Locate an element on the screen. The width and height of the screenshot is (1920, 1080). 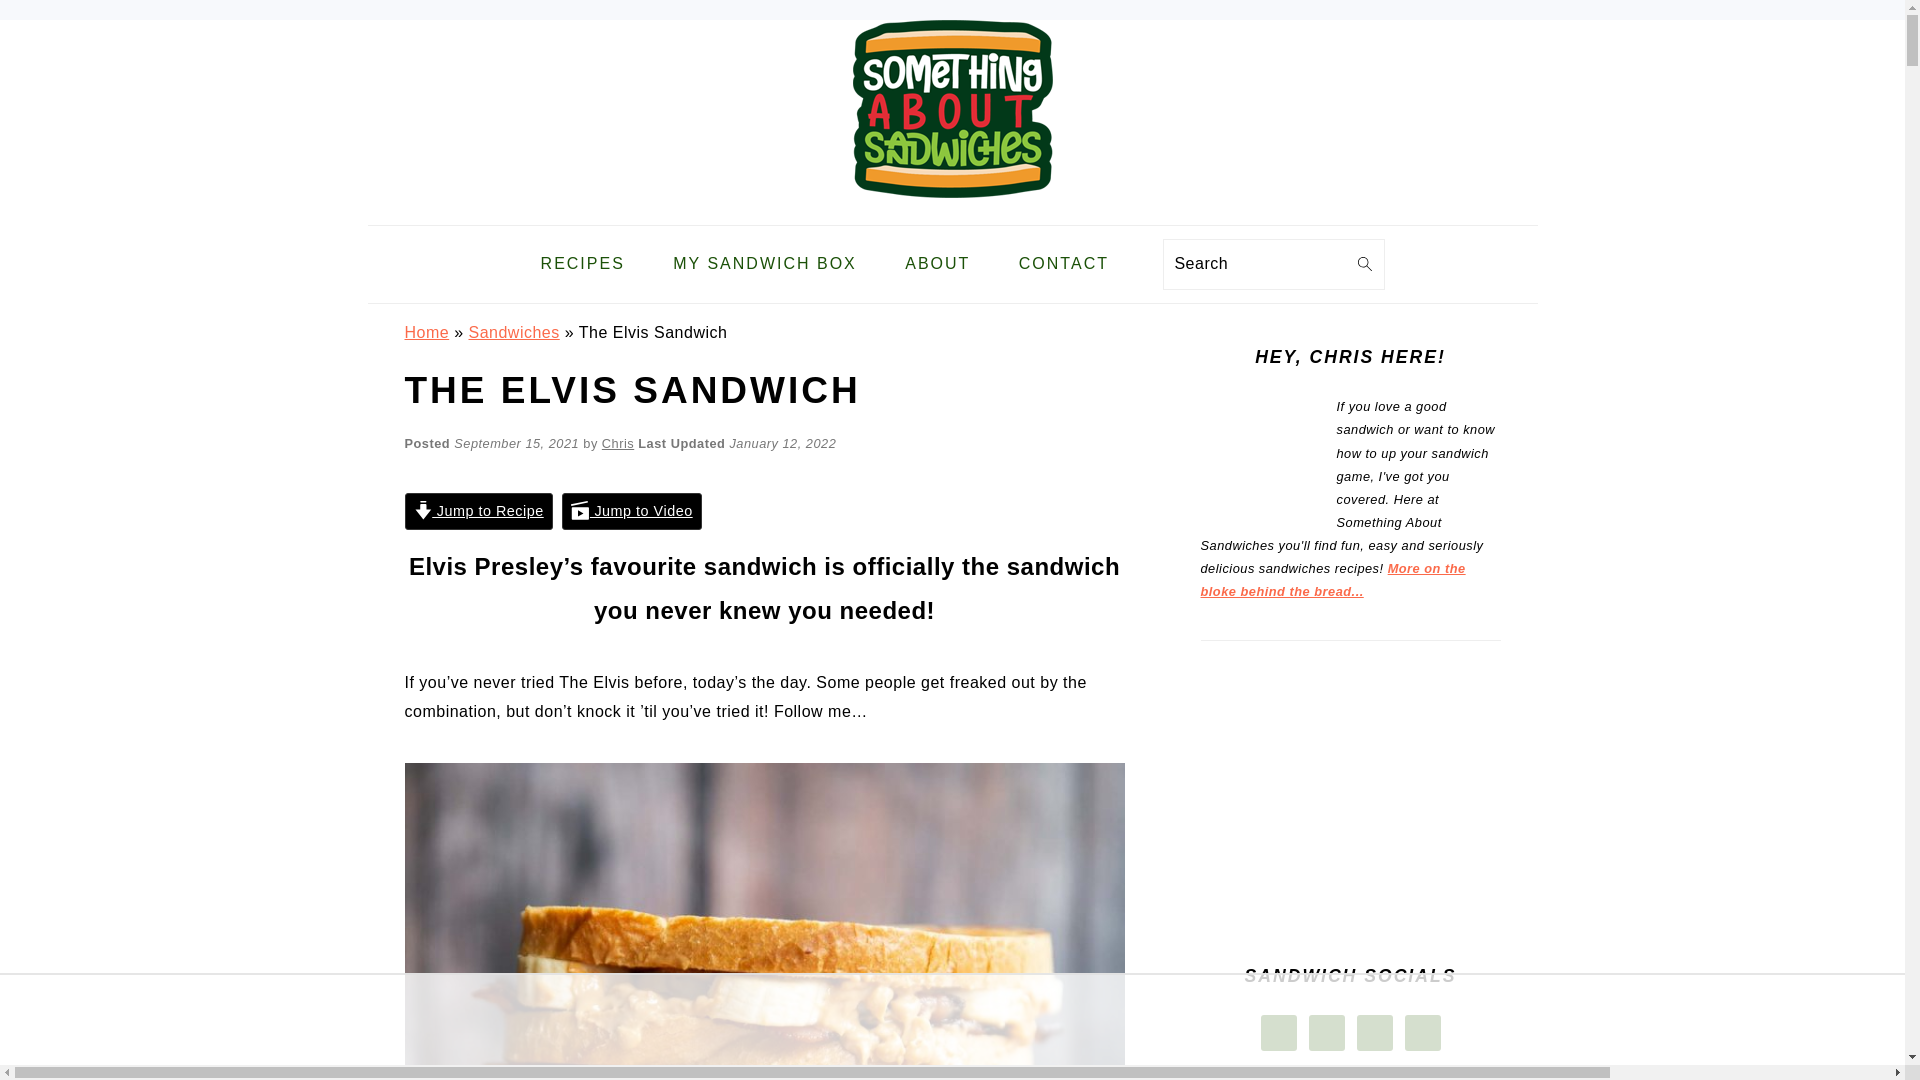
Chris is located at coordinates (618, 444).